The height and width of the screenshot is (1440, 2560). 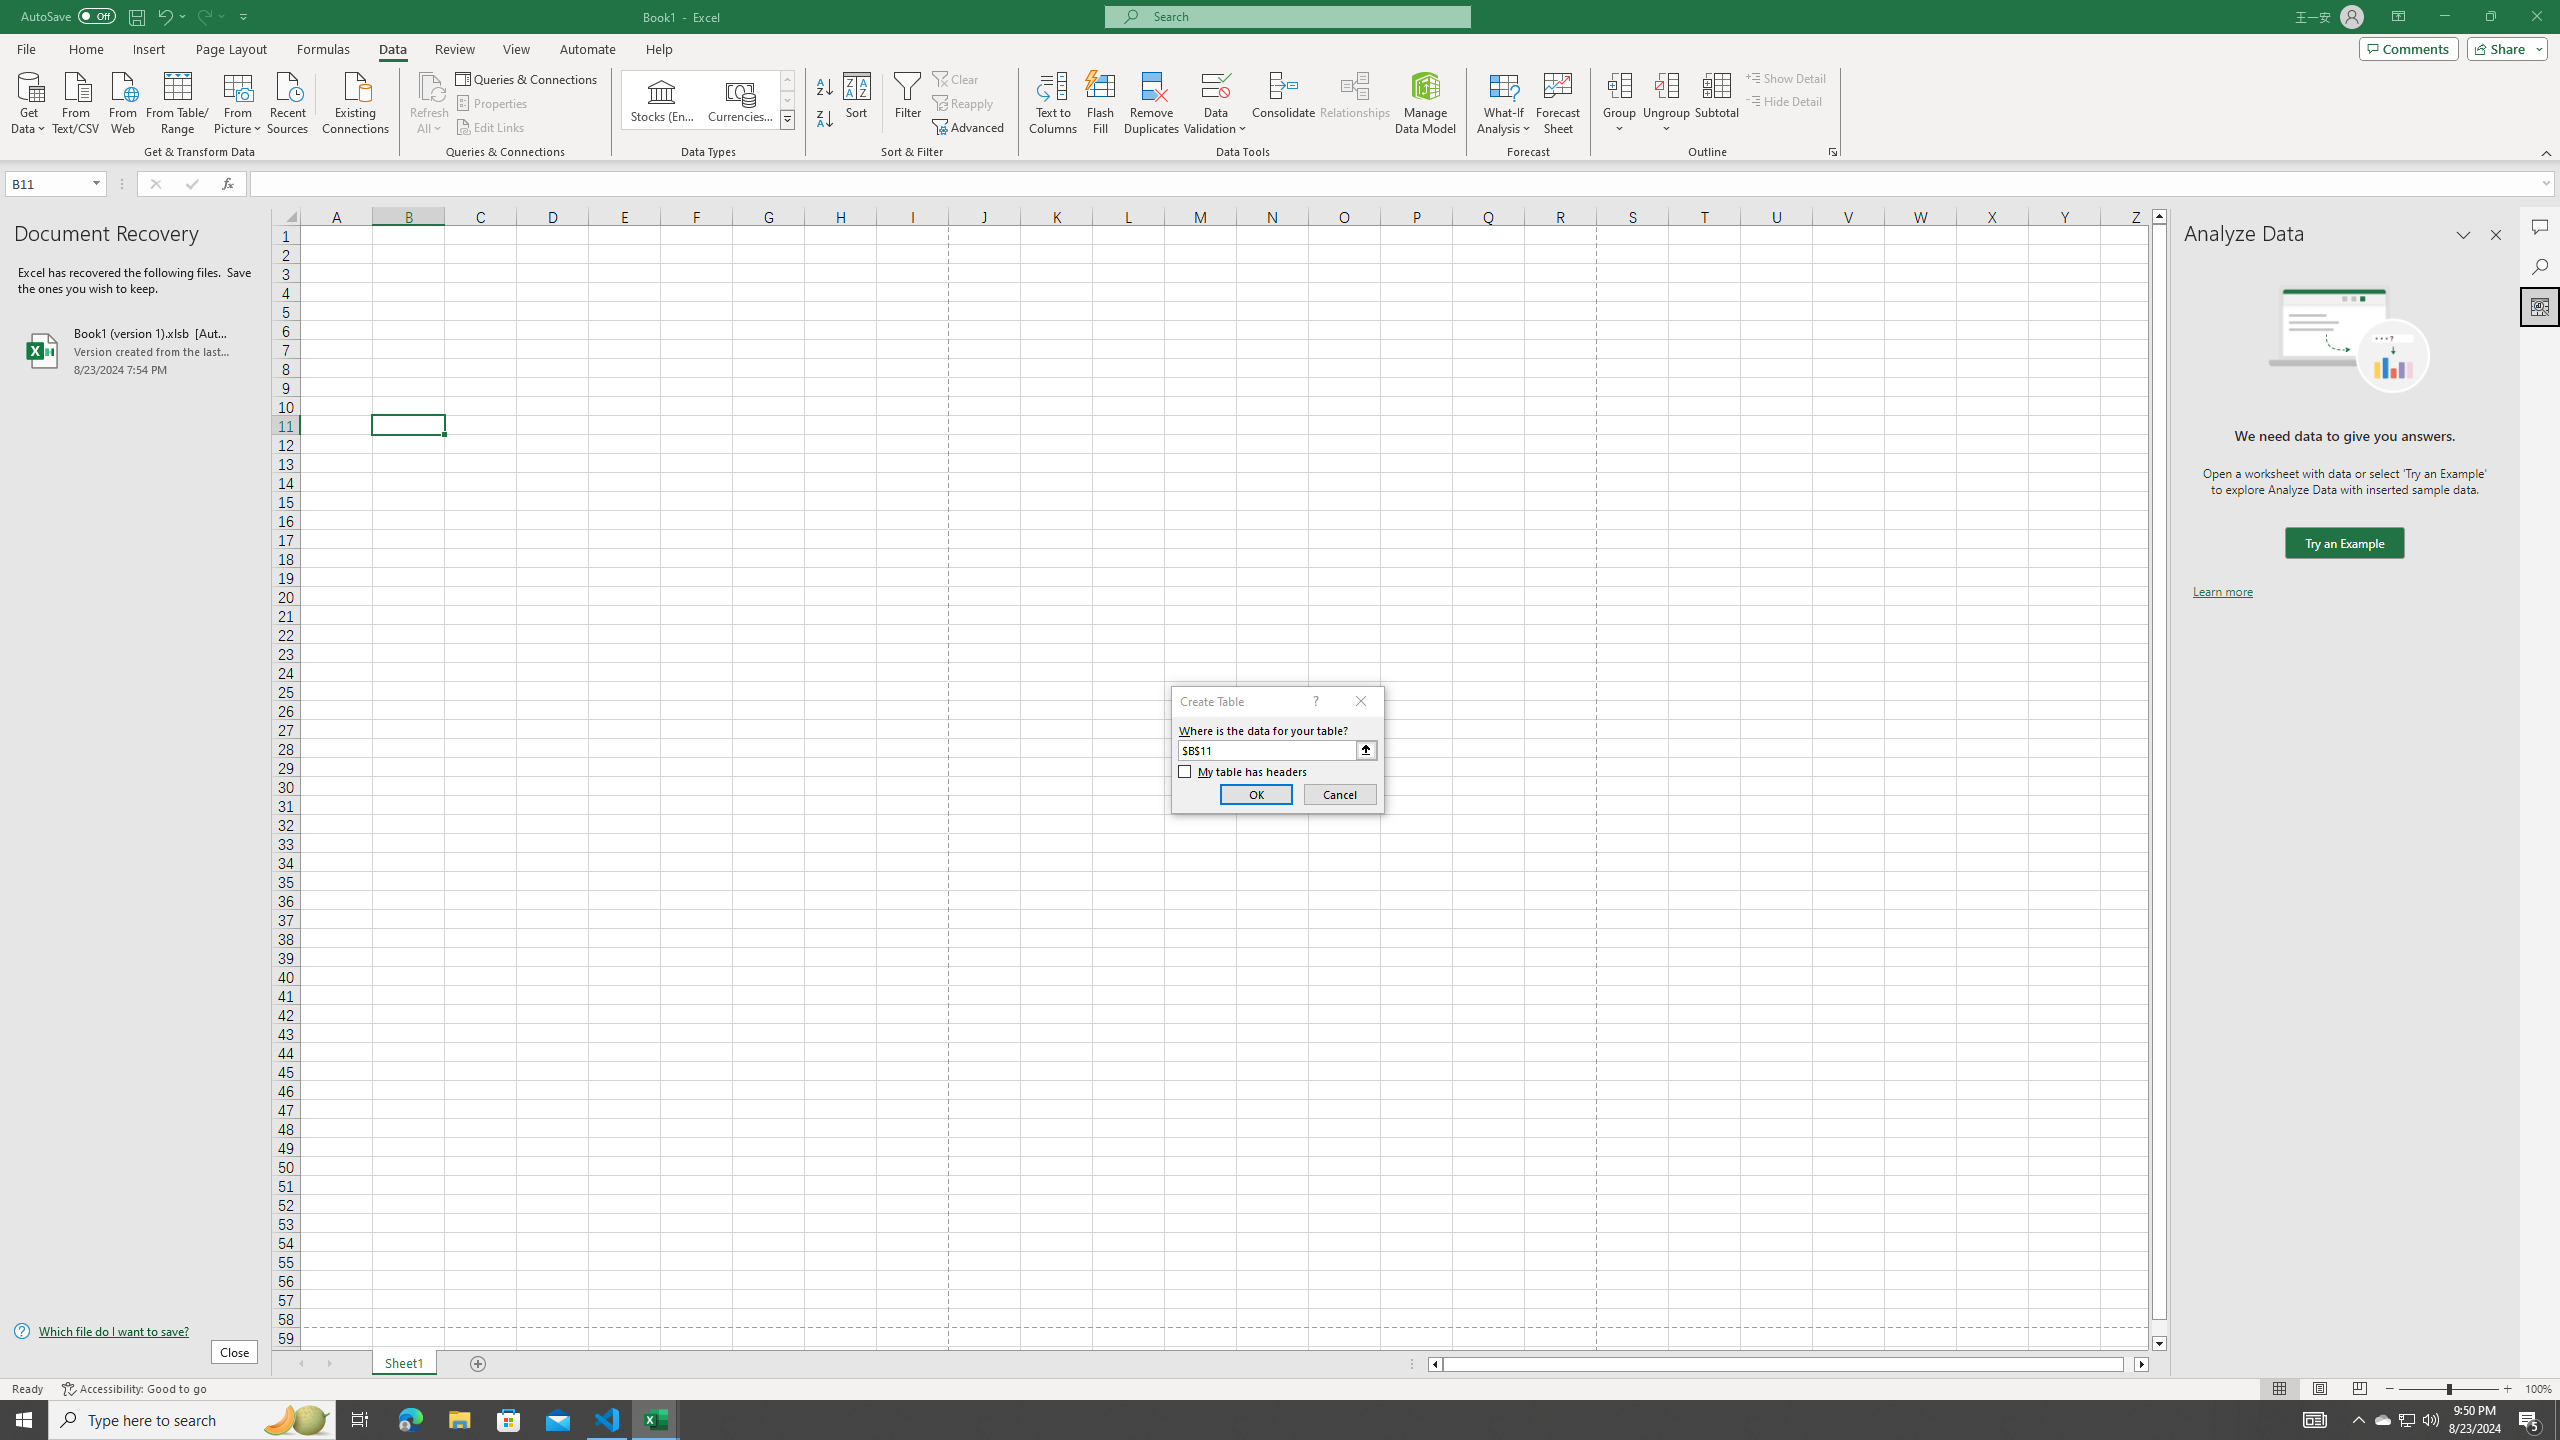 I want to click on Row Down, so click(x=788, y=100).